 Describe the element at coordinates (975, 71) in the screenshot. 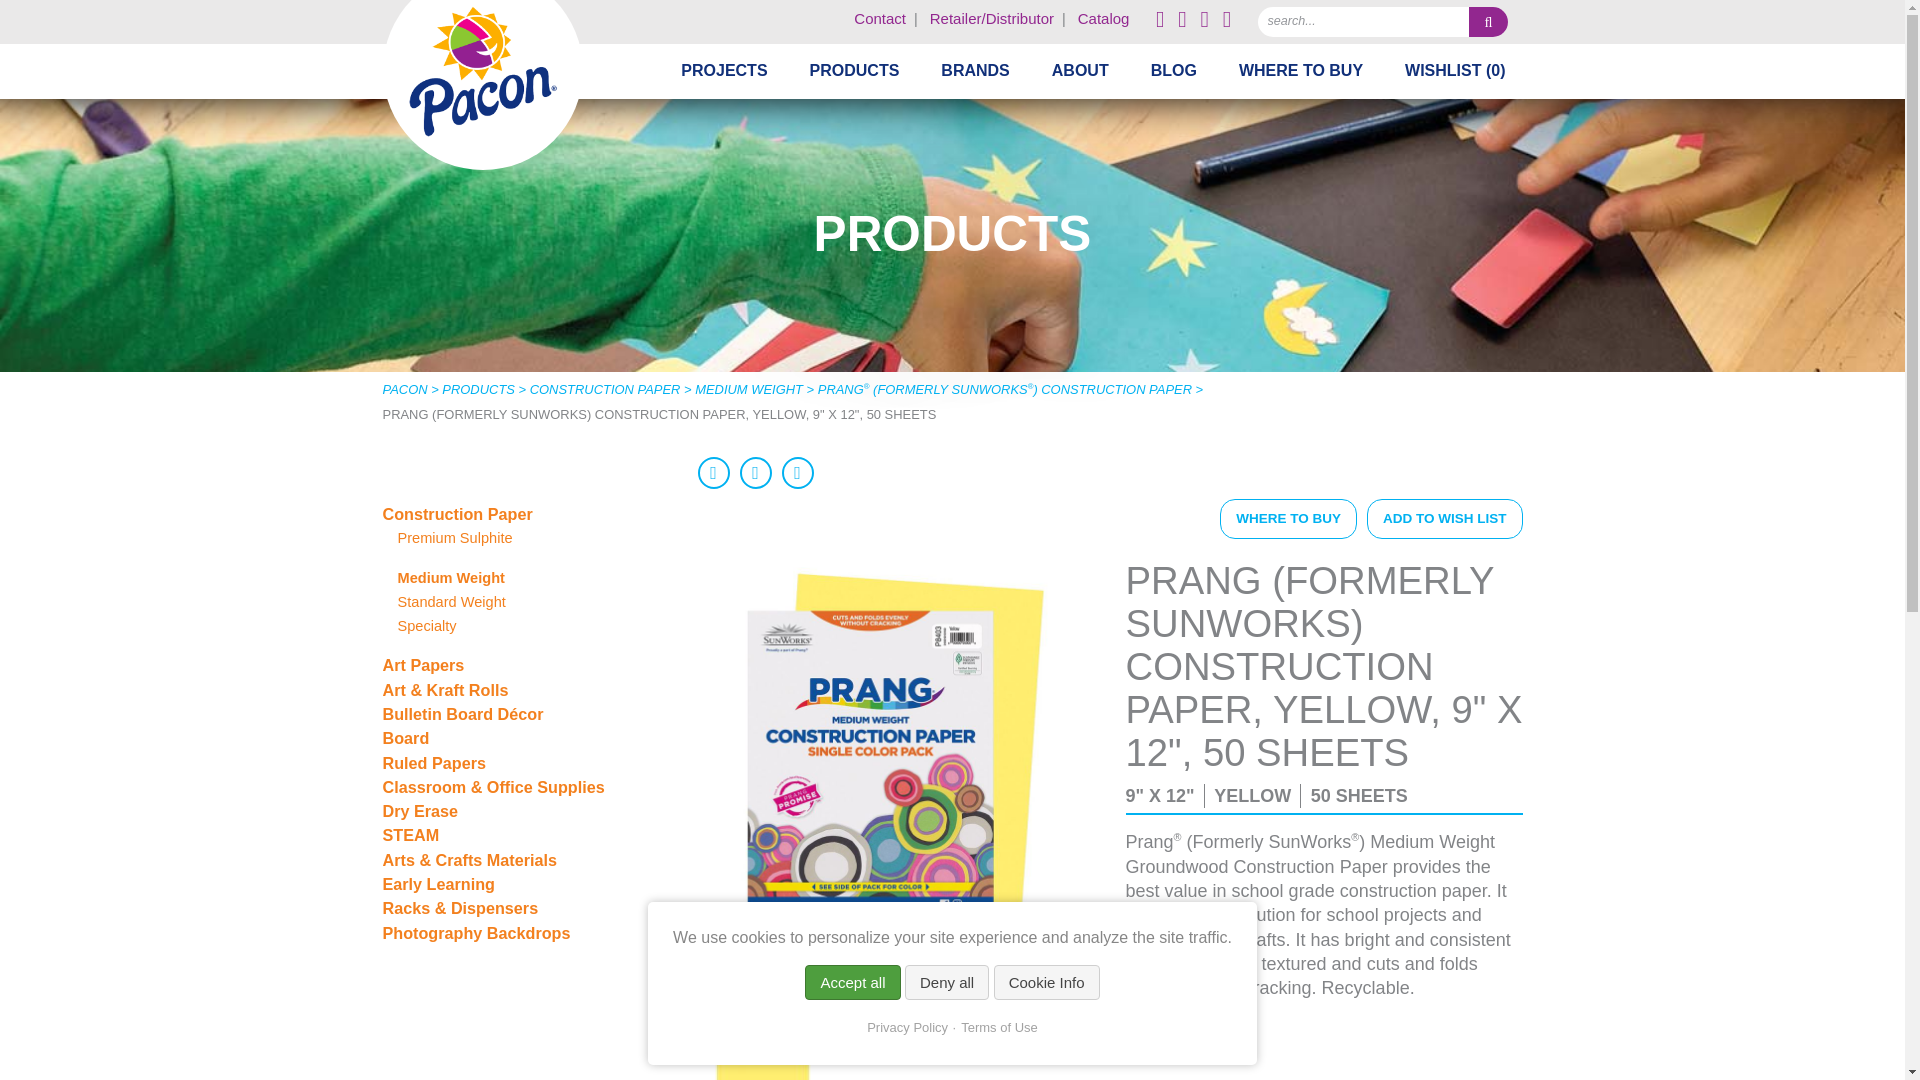

I see `BRANDS` at that location.